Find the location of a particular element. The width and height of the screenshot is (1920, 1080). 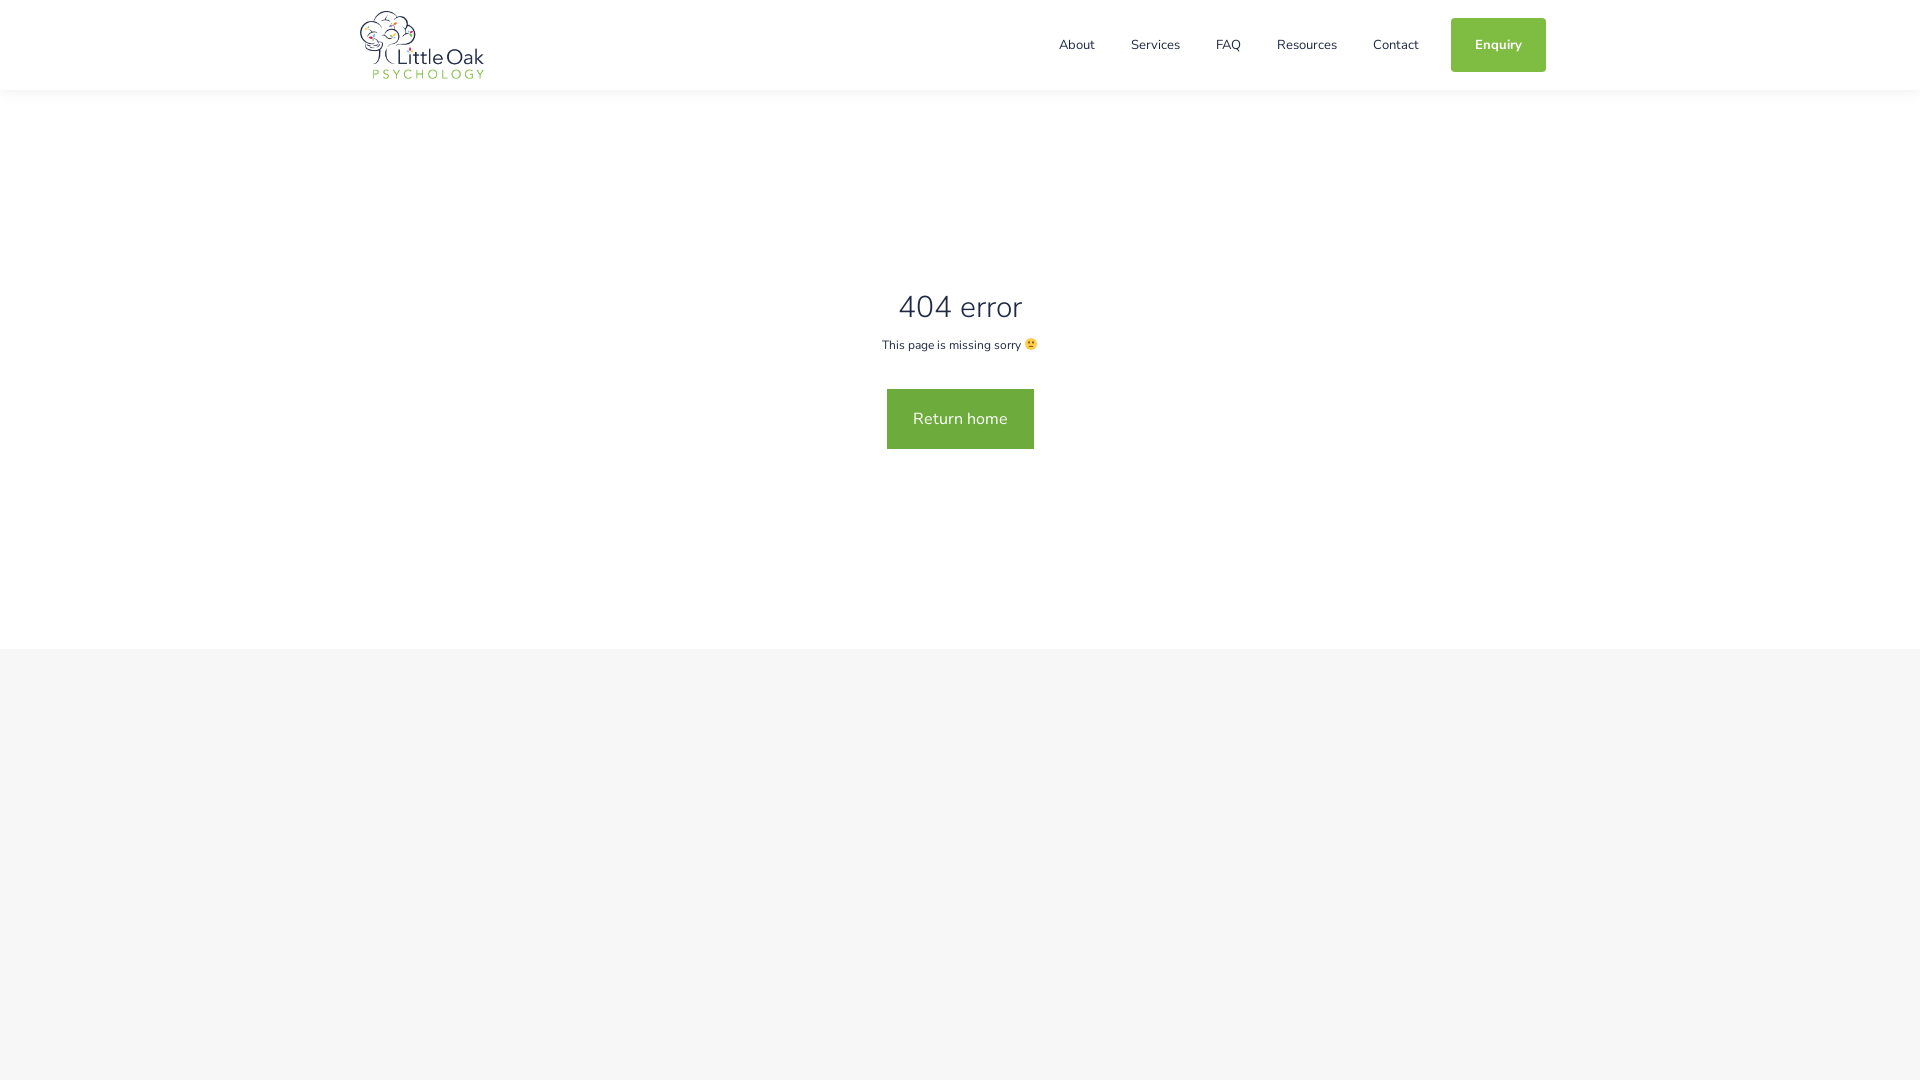

FAQ is located at coordinates (1228, 45).